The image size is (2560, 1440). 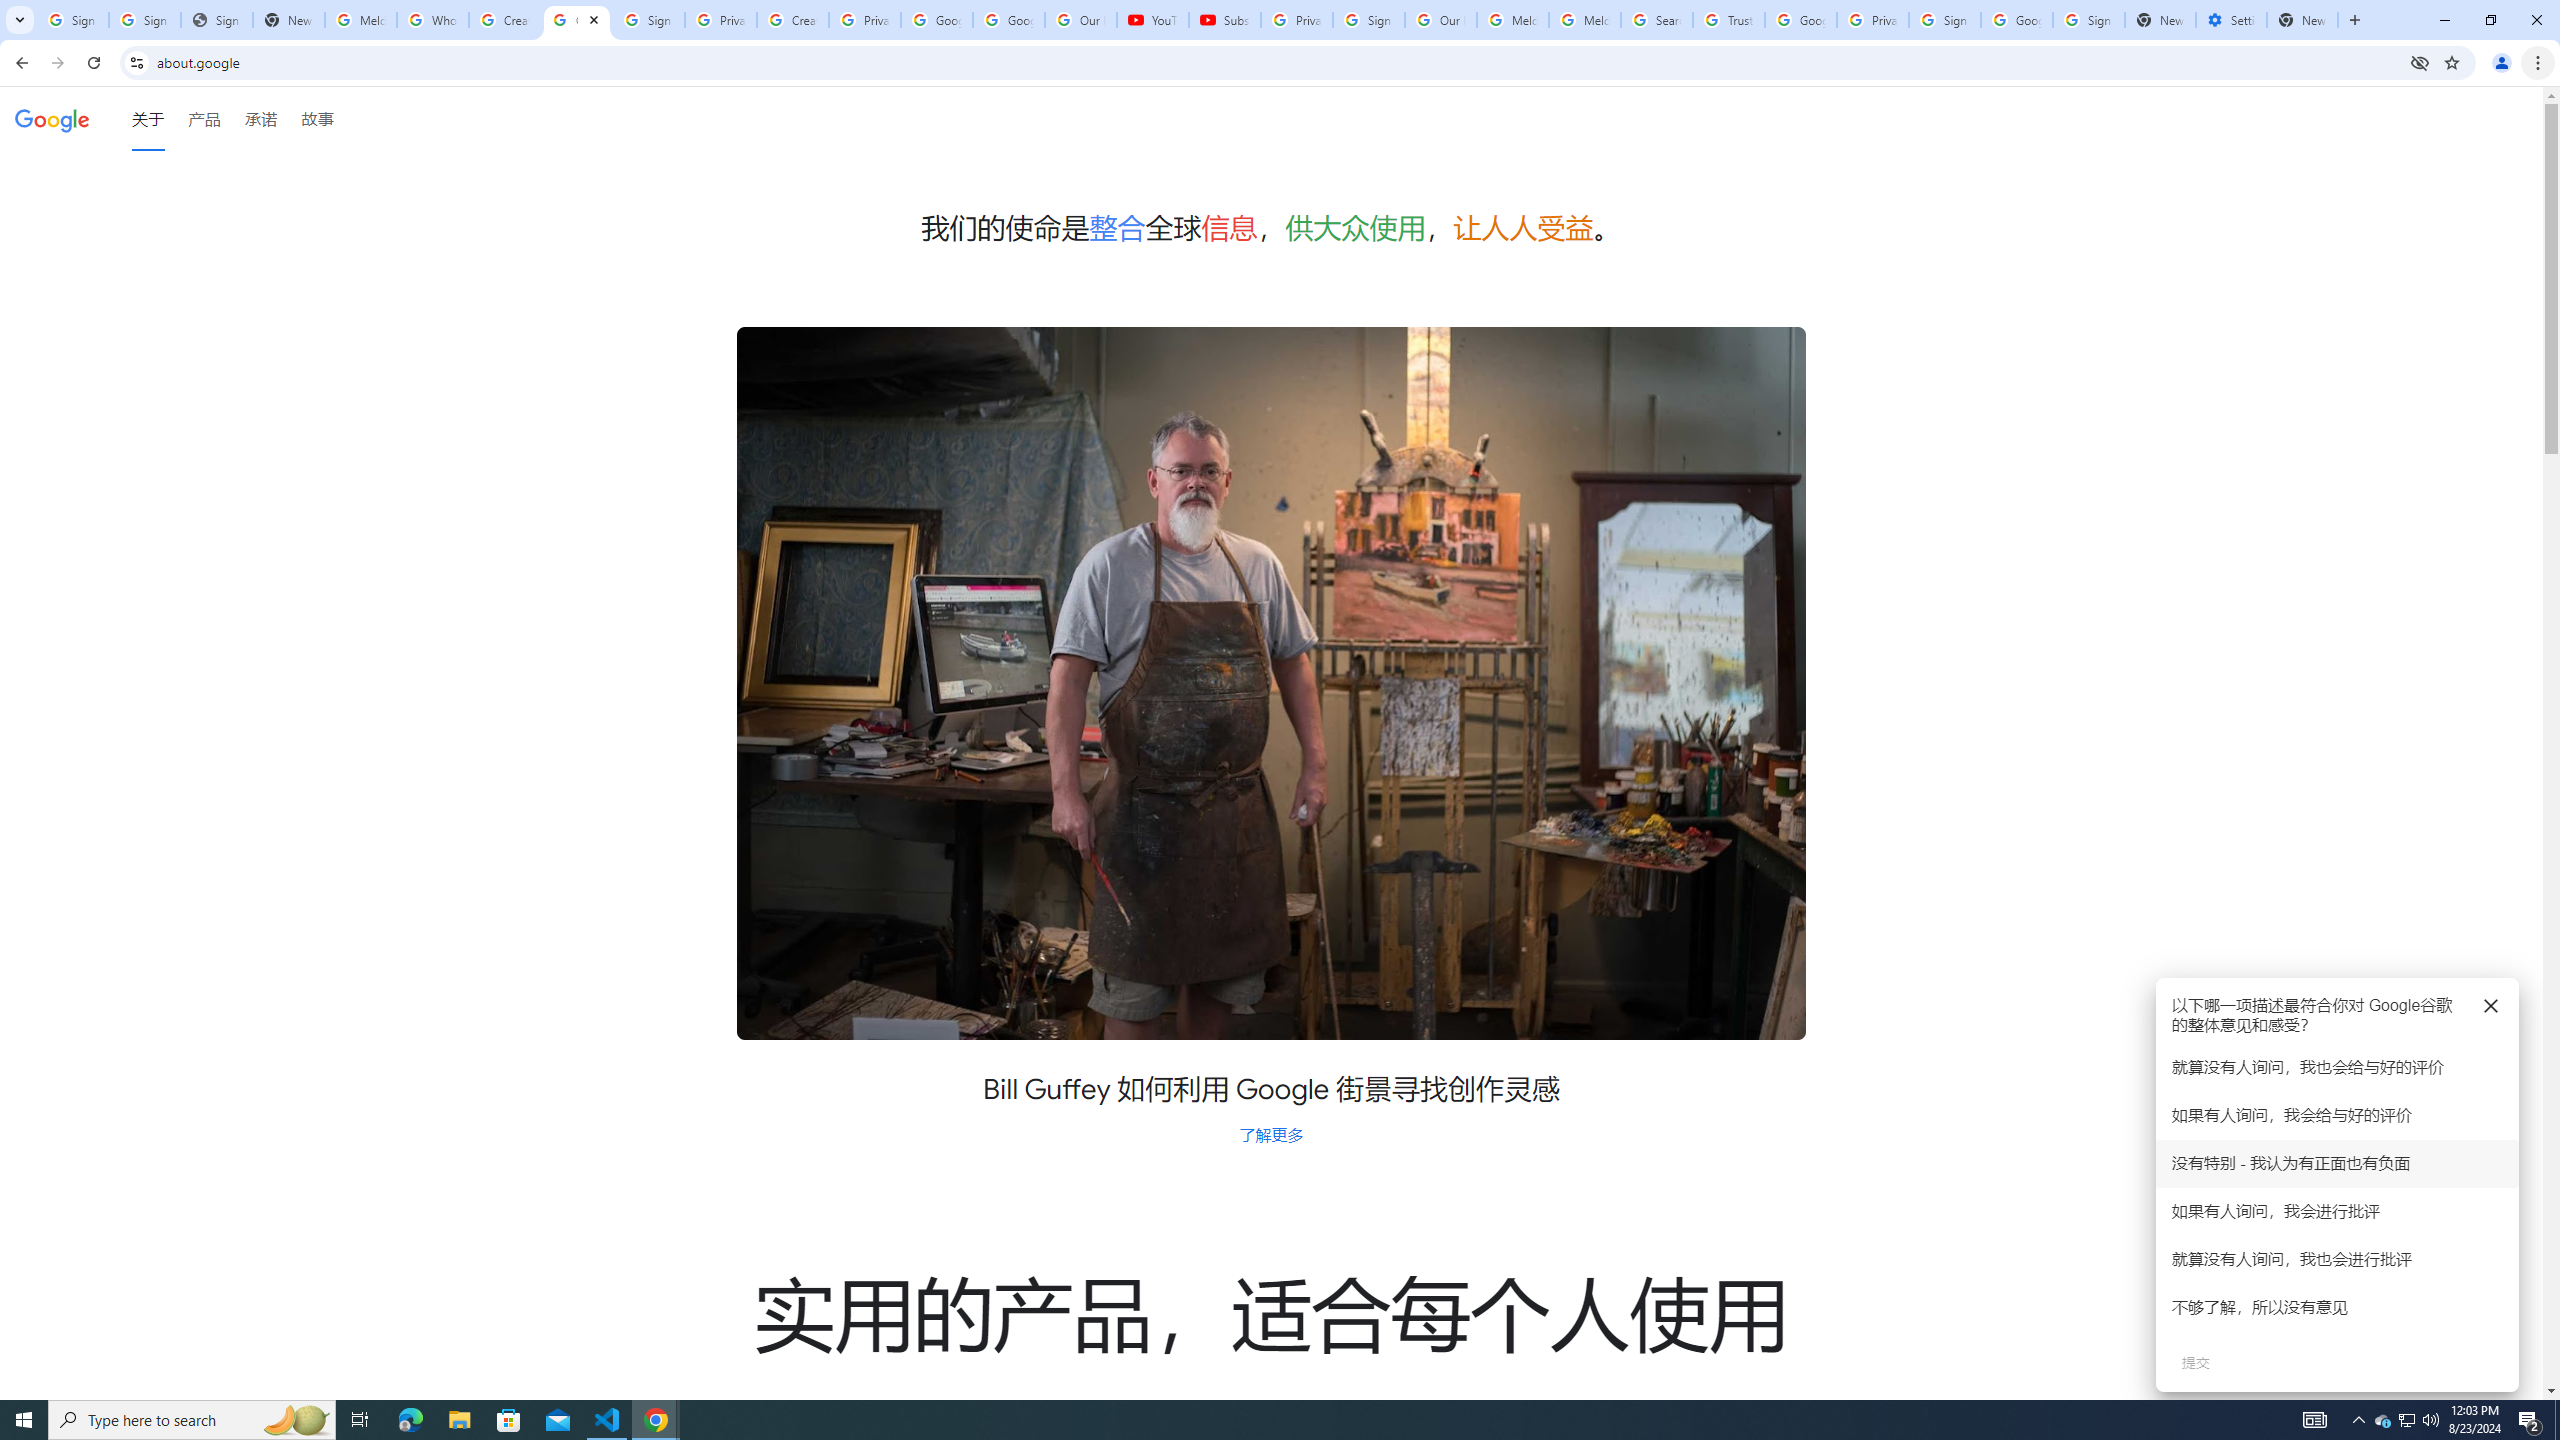 I want to click on Third-party cookies blocked, so click(x=2420, y=62).